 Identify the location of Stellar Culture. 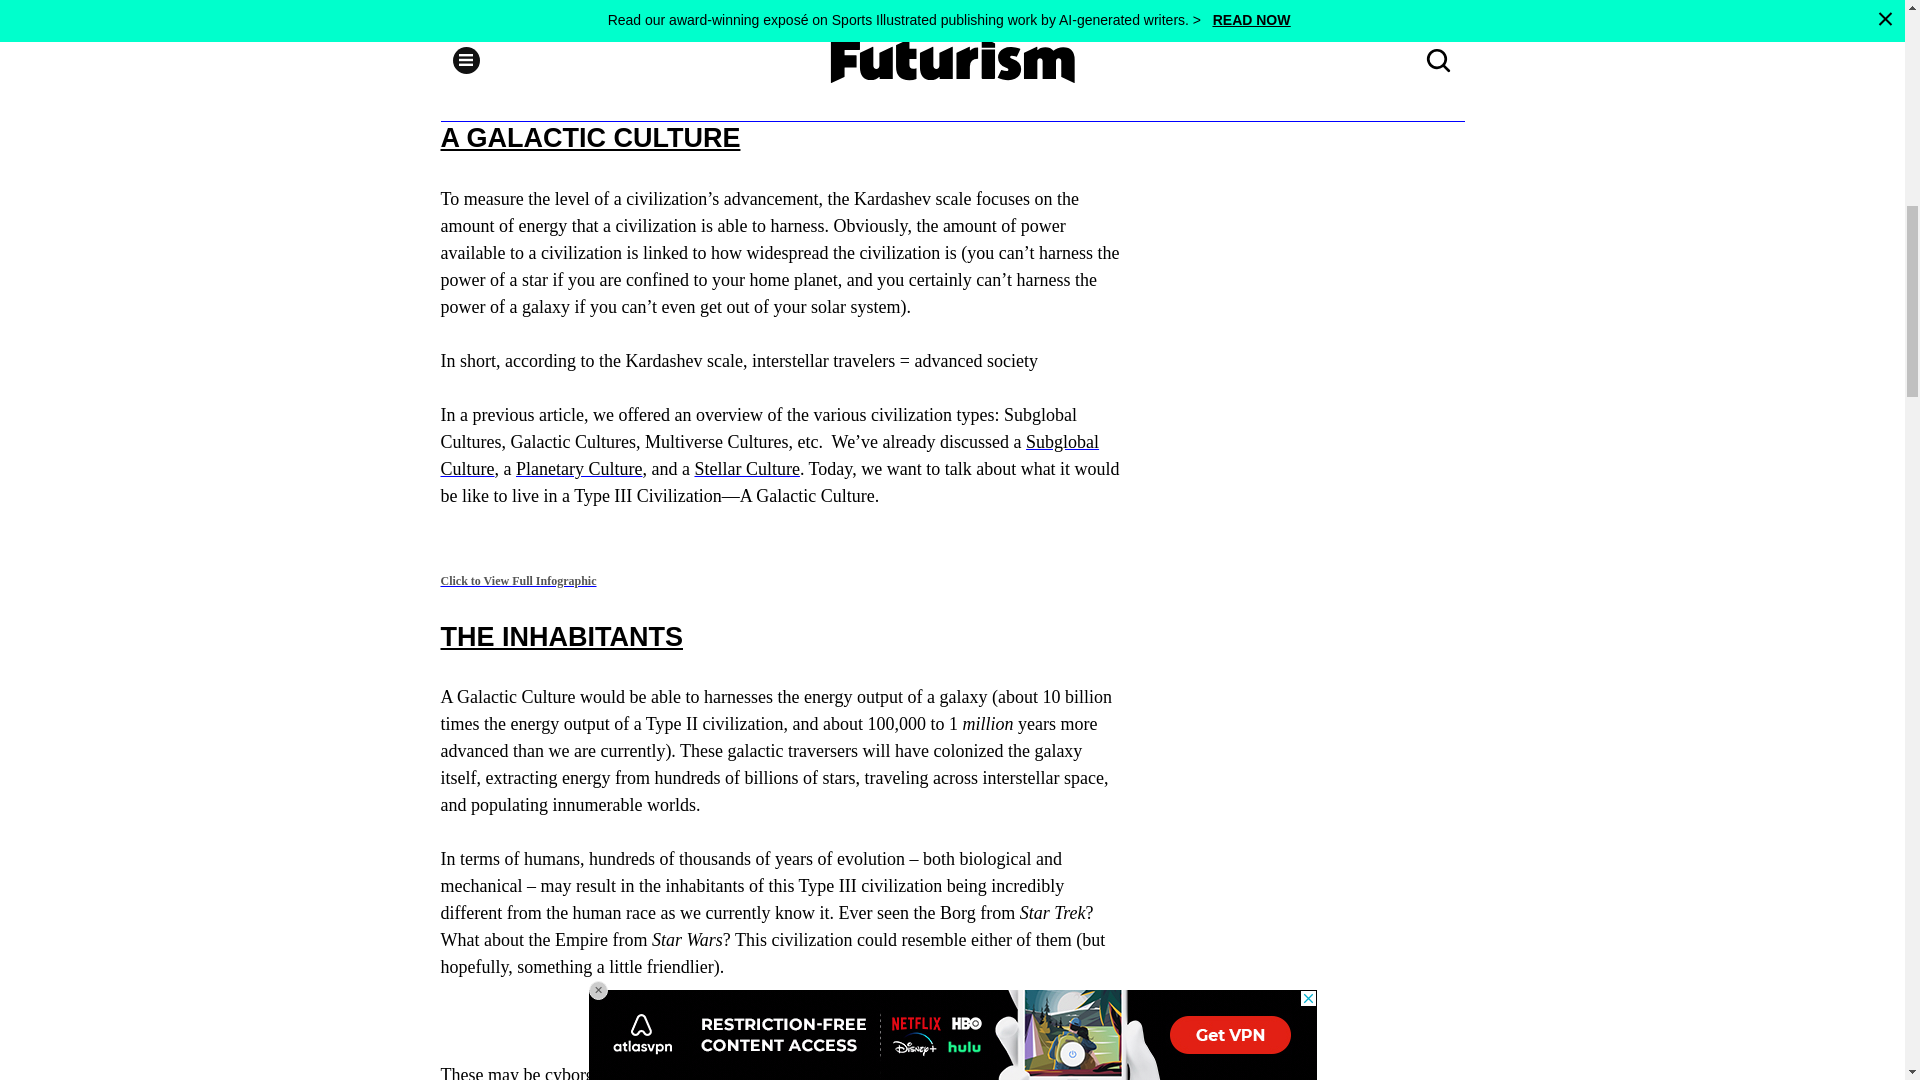
(746, 469).